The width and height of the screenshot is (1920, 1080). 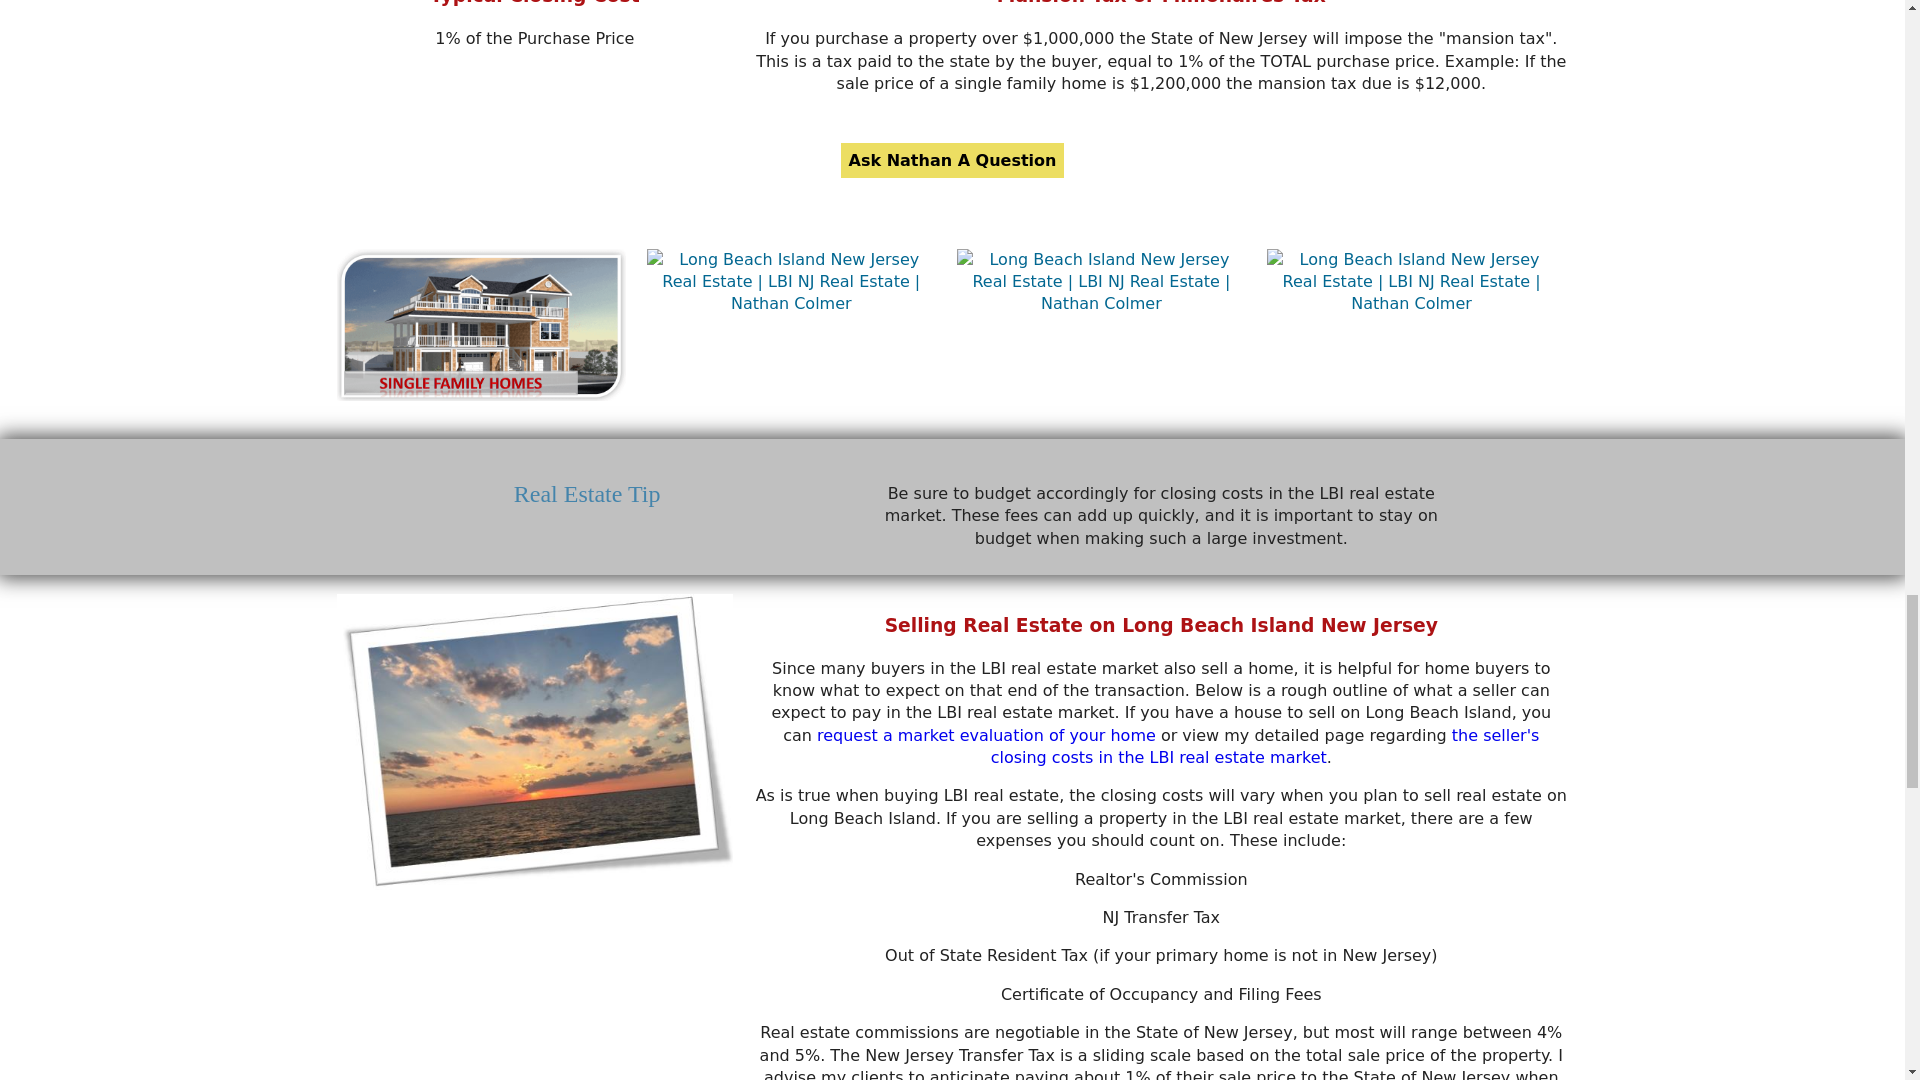 I want to click on Ask Nathan A Question, so click(x=952, y=160).